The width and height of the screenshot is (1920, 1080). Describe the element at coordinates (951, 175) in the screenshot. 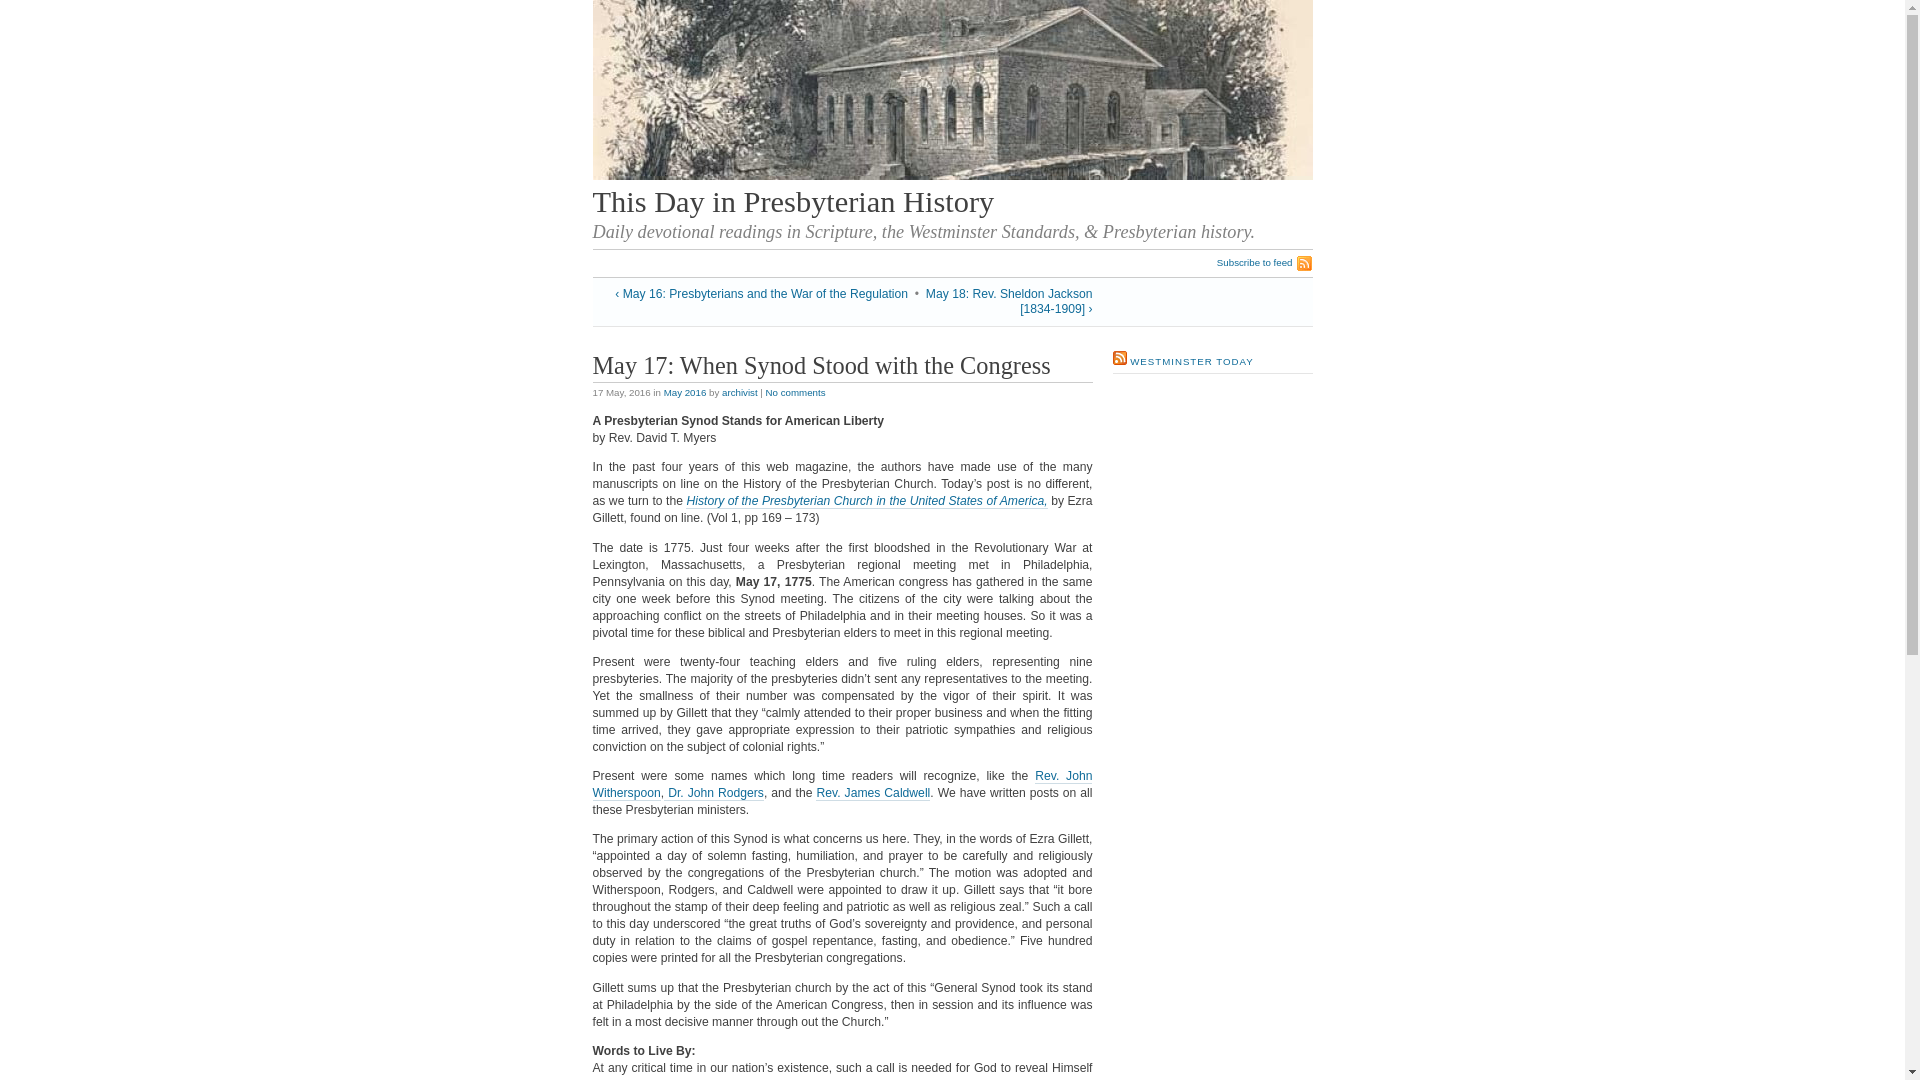

I see `Return to main page` at that location.